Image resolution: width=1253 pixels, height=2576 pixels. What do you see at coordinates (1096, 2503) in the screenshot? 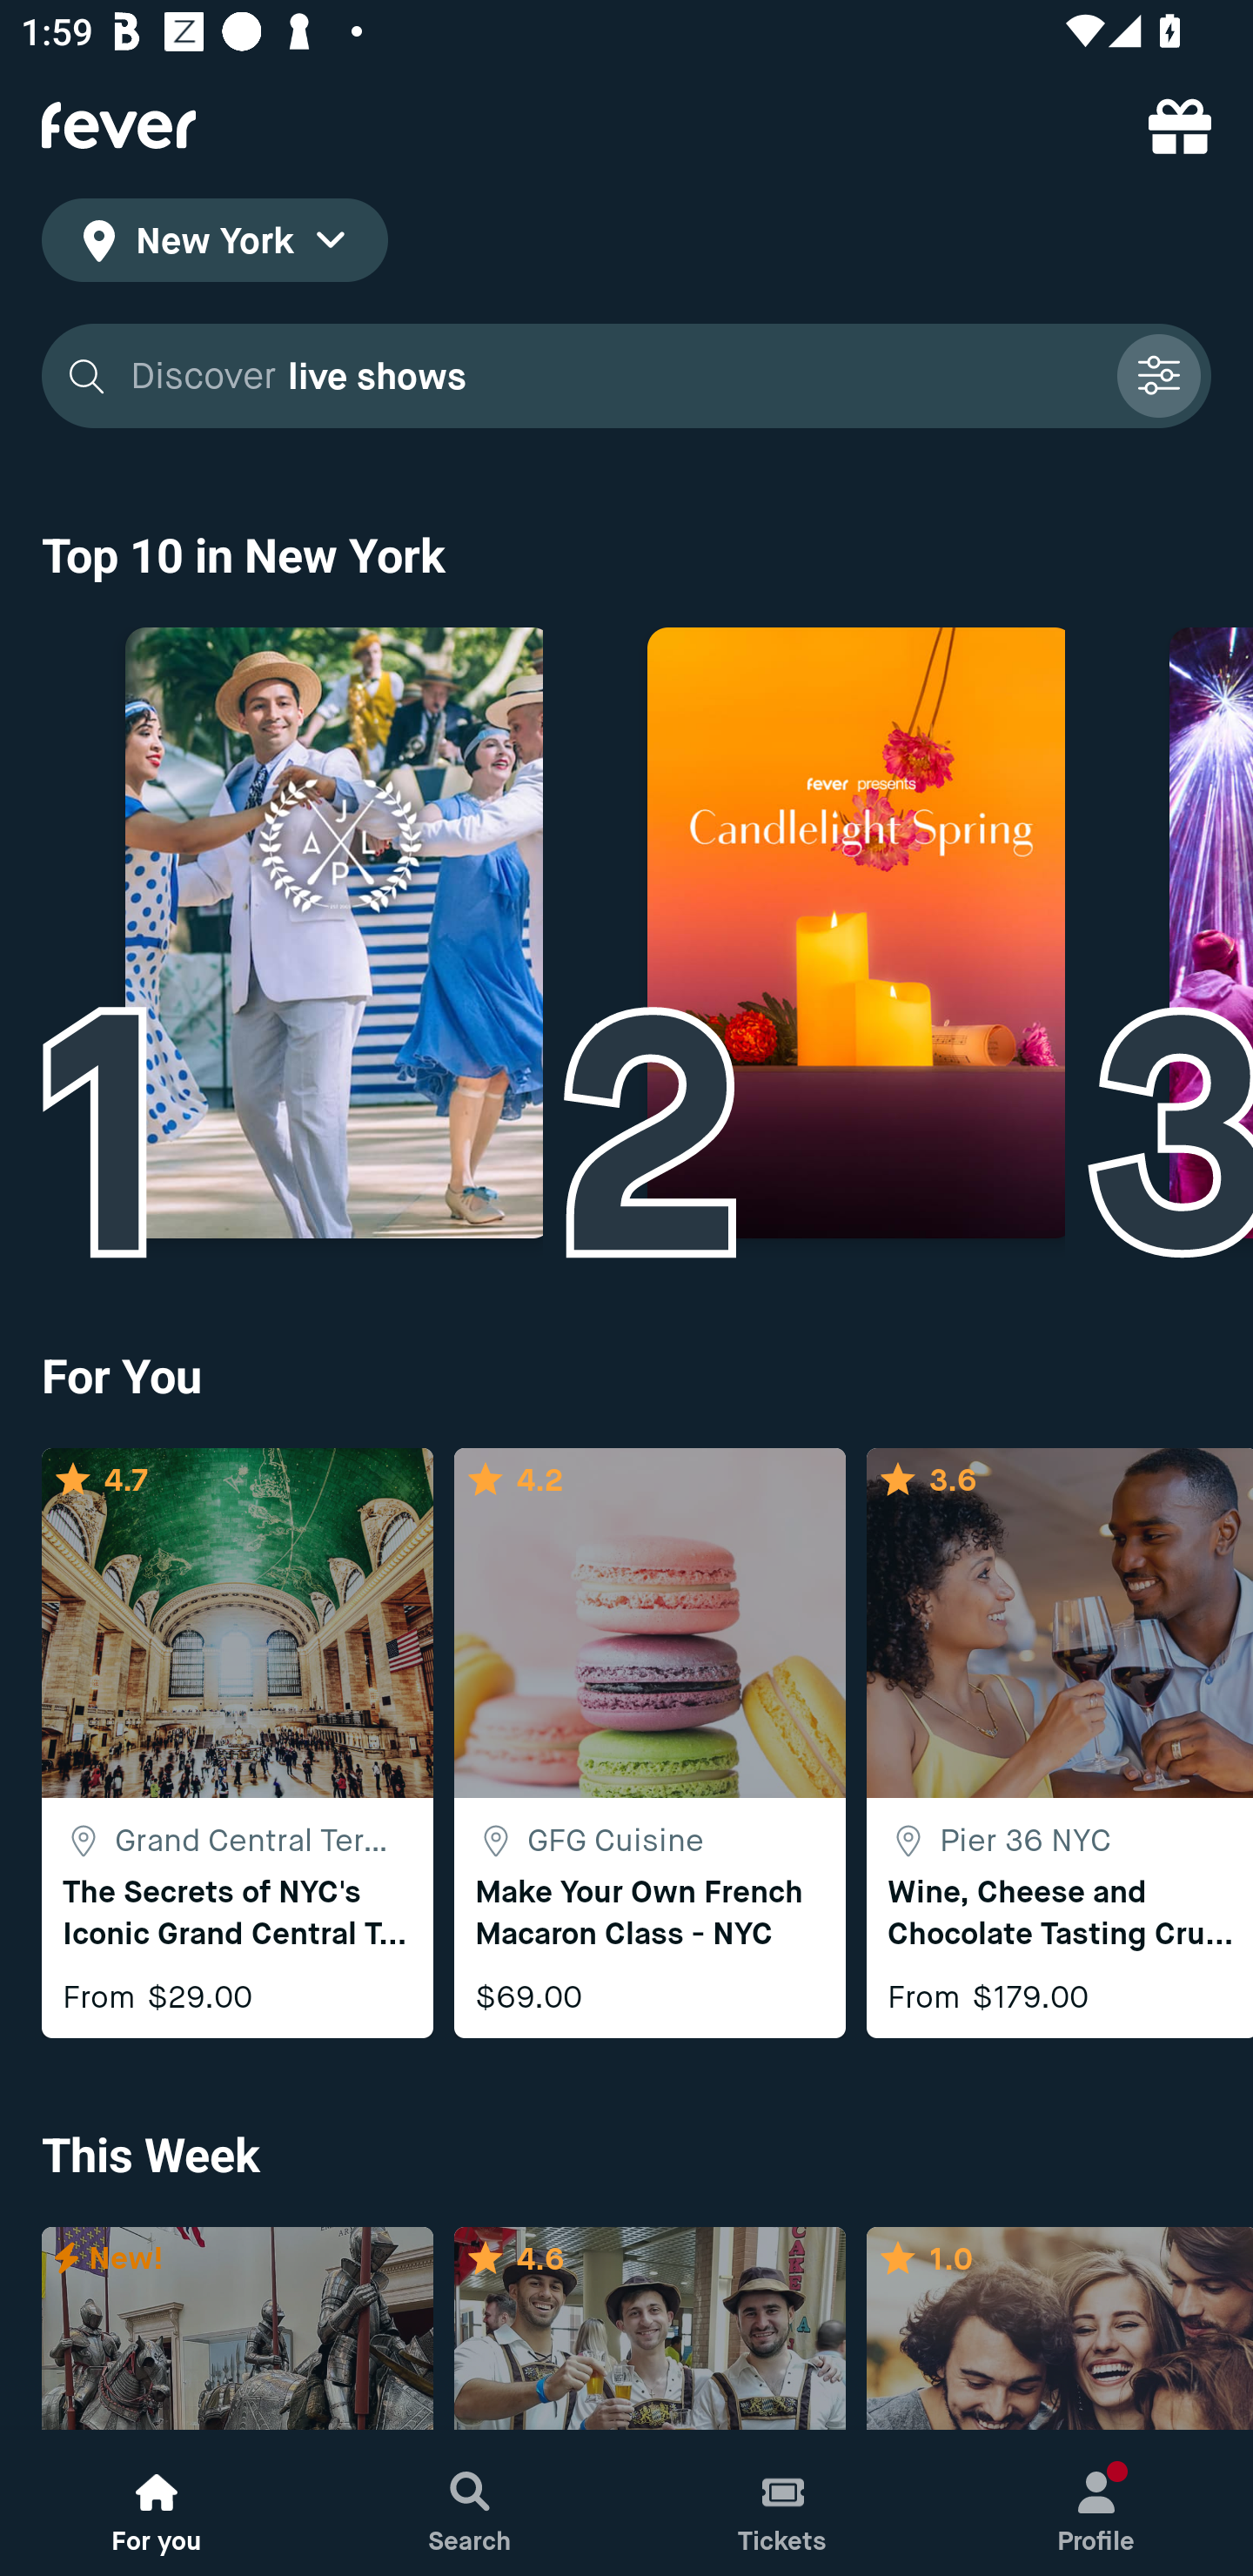
I see `Profile, New notification Profile` at bounding box center [1096, 2503].